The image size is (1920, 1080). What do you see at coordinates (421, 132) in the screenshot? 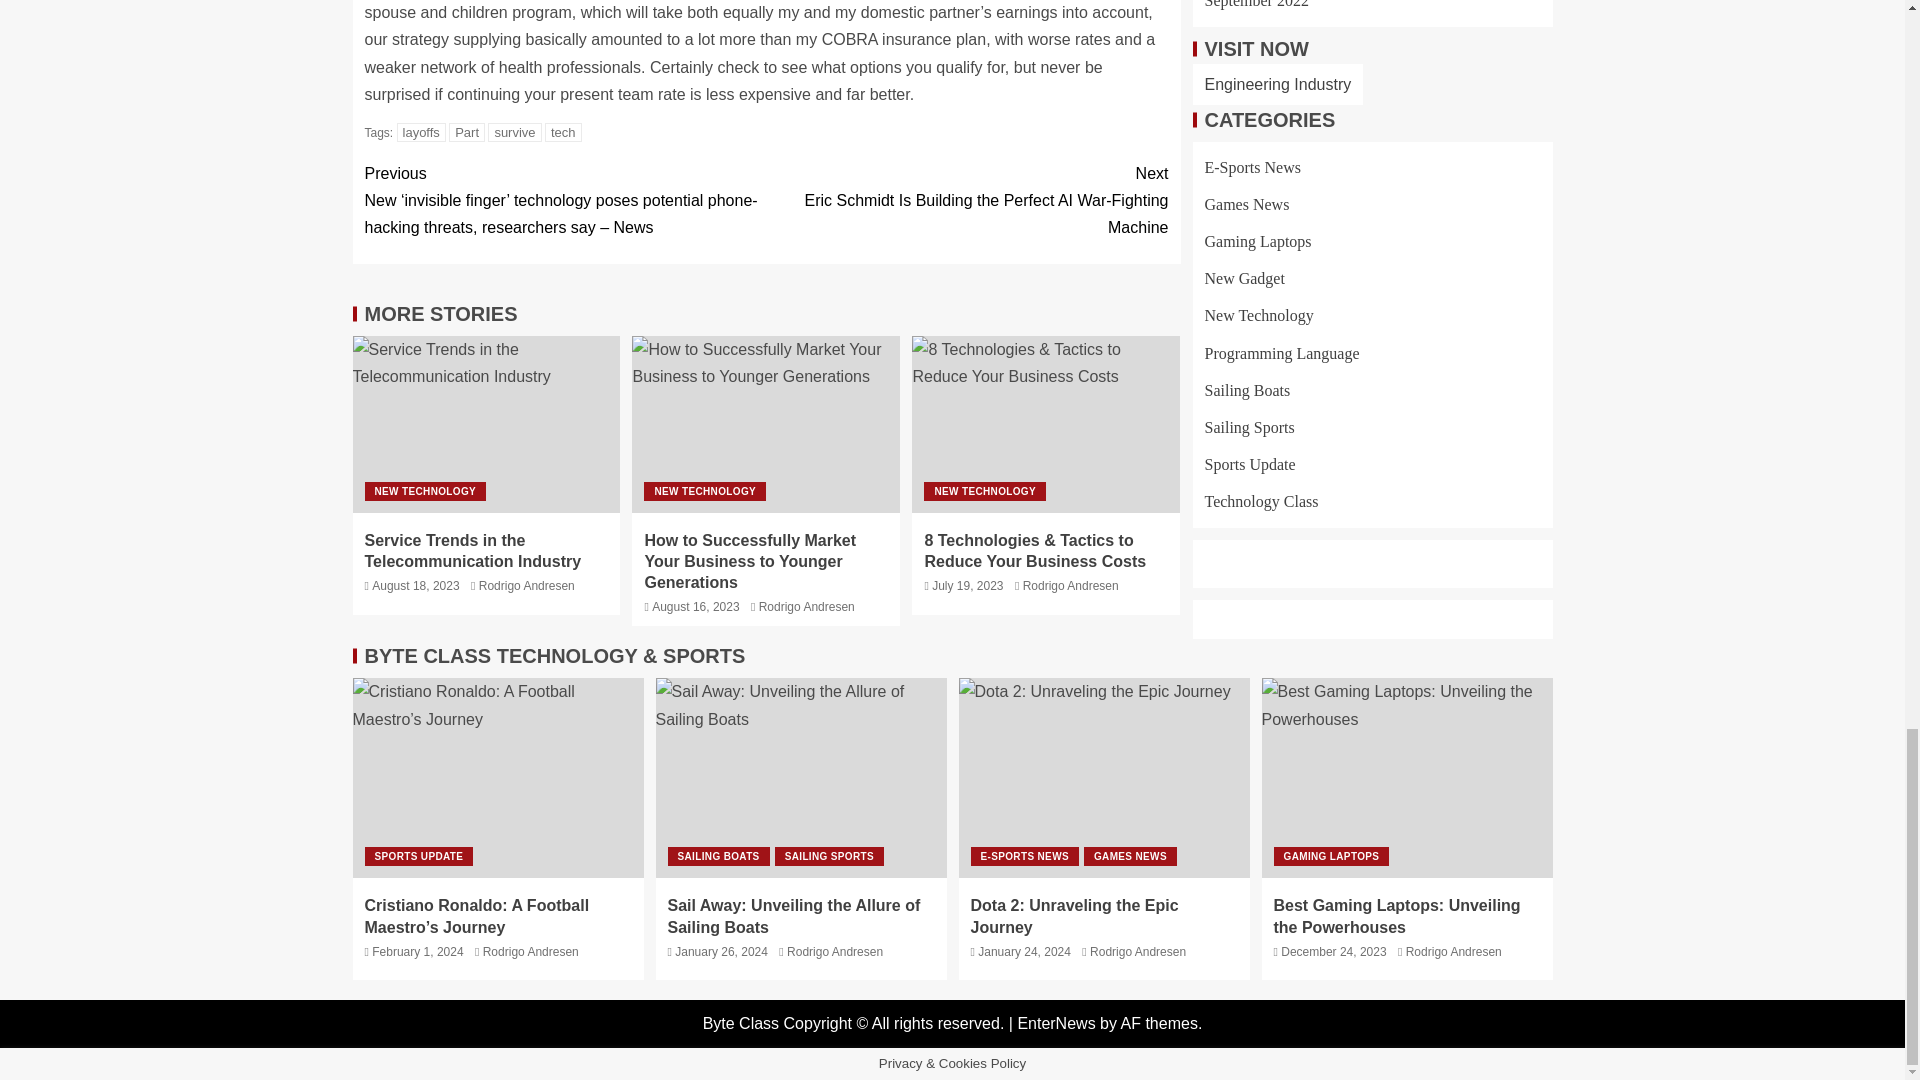
I see `layoffs` at bounding box center [421, 132].